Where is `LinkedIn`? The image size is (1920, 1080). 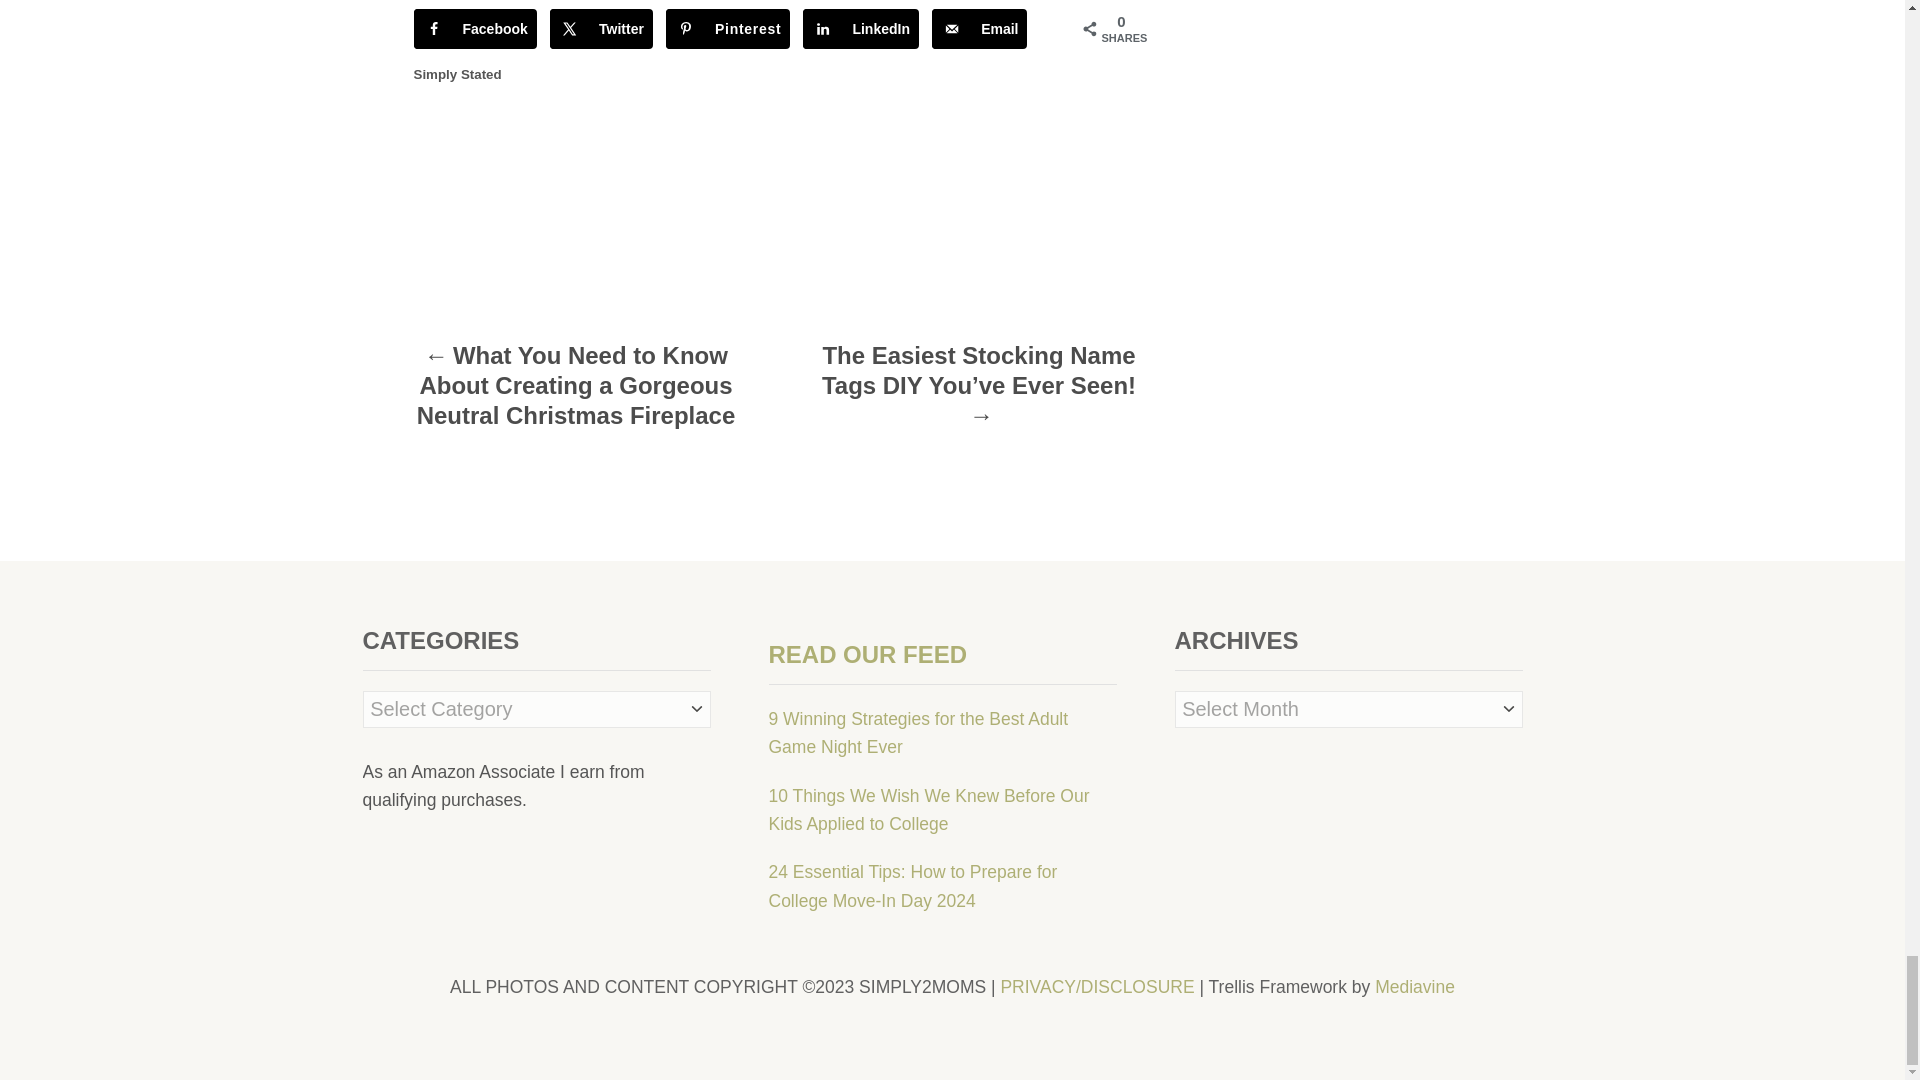 LinkedIn is located at coordinates (860, 28).